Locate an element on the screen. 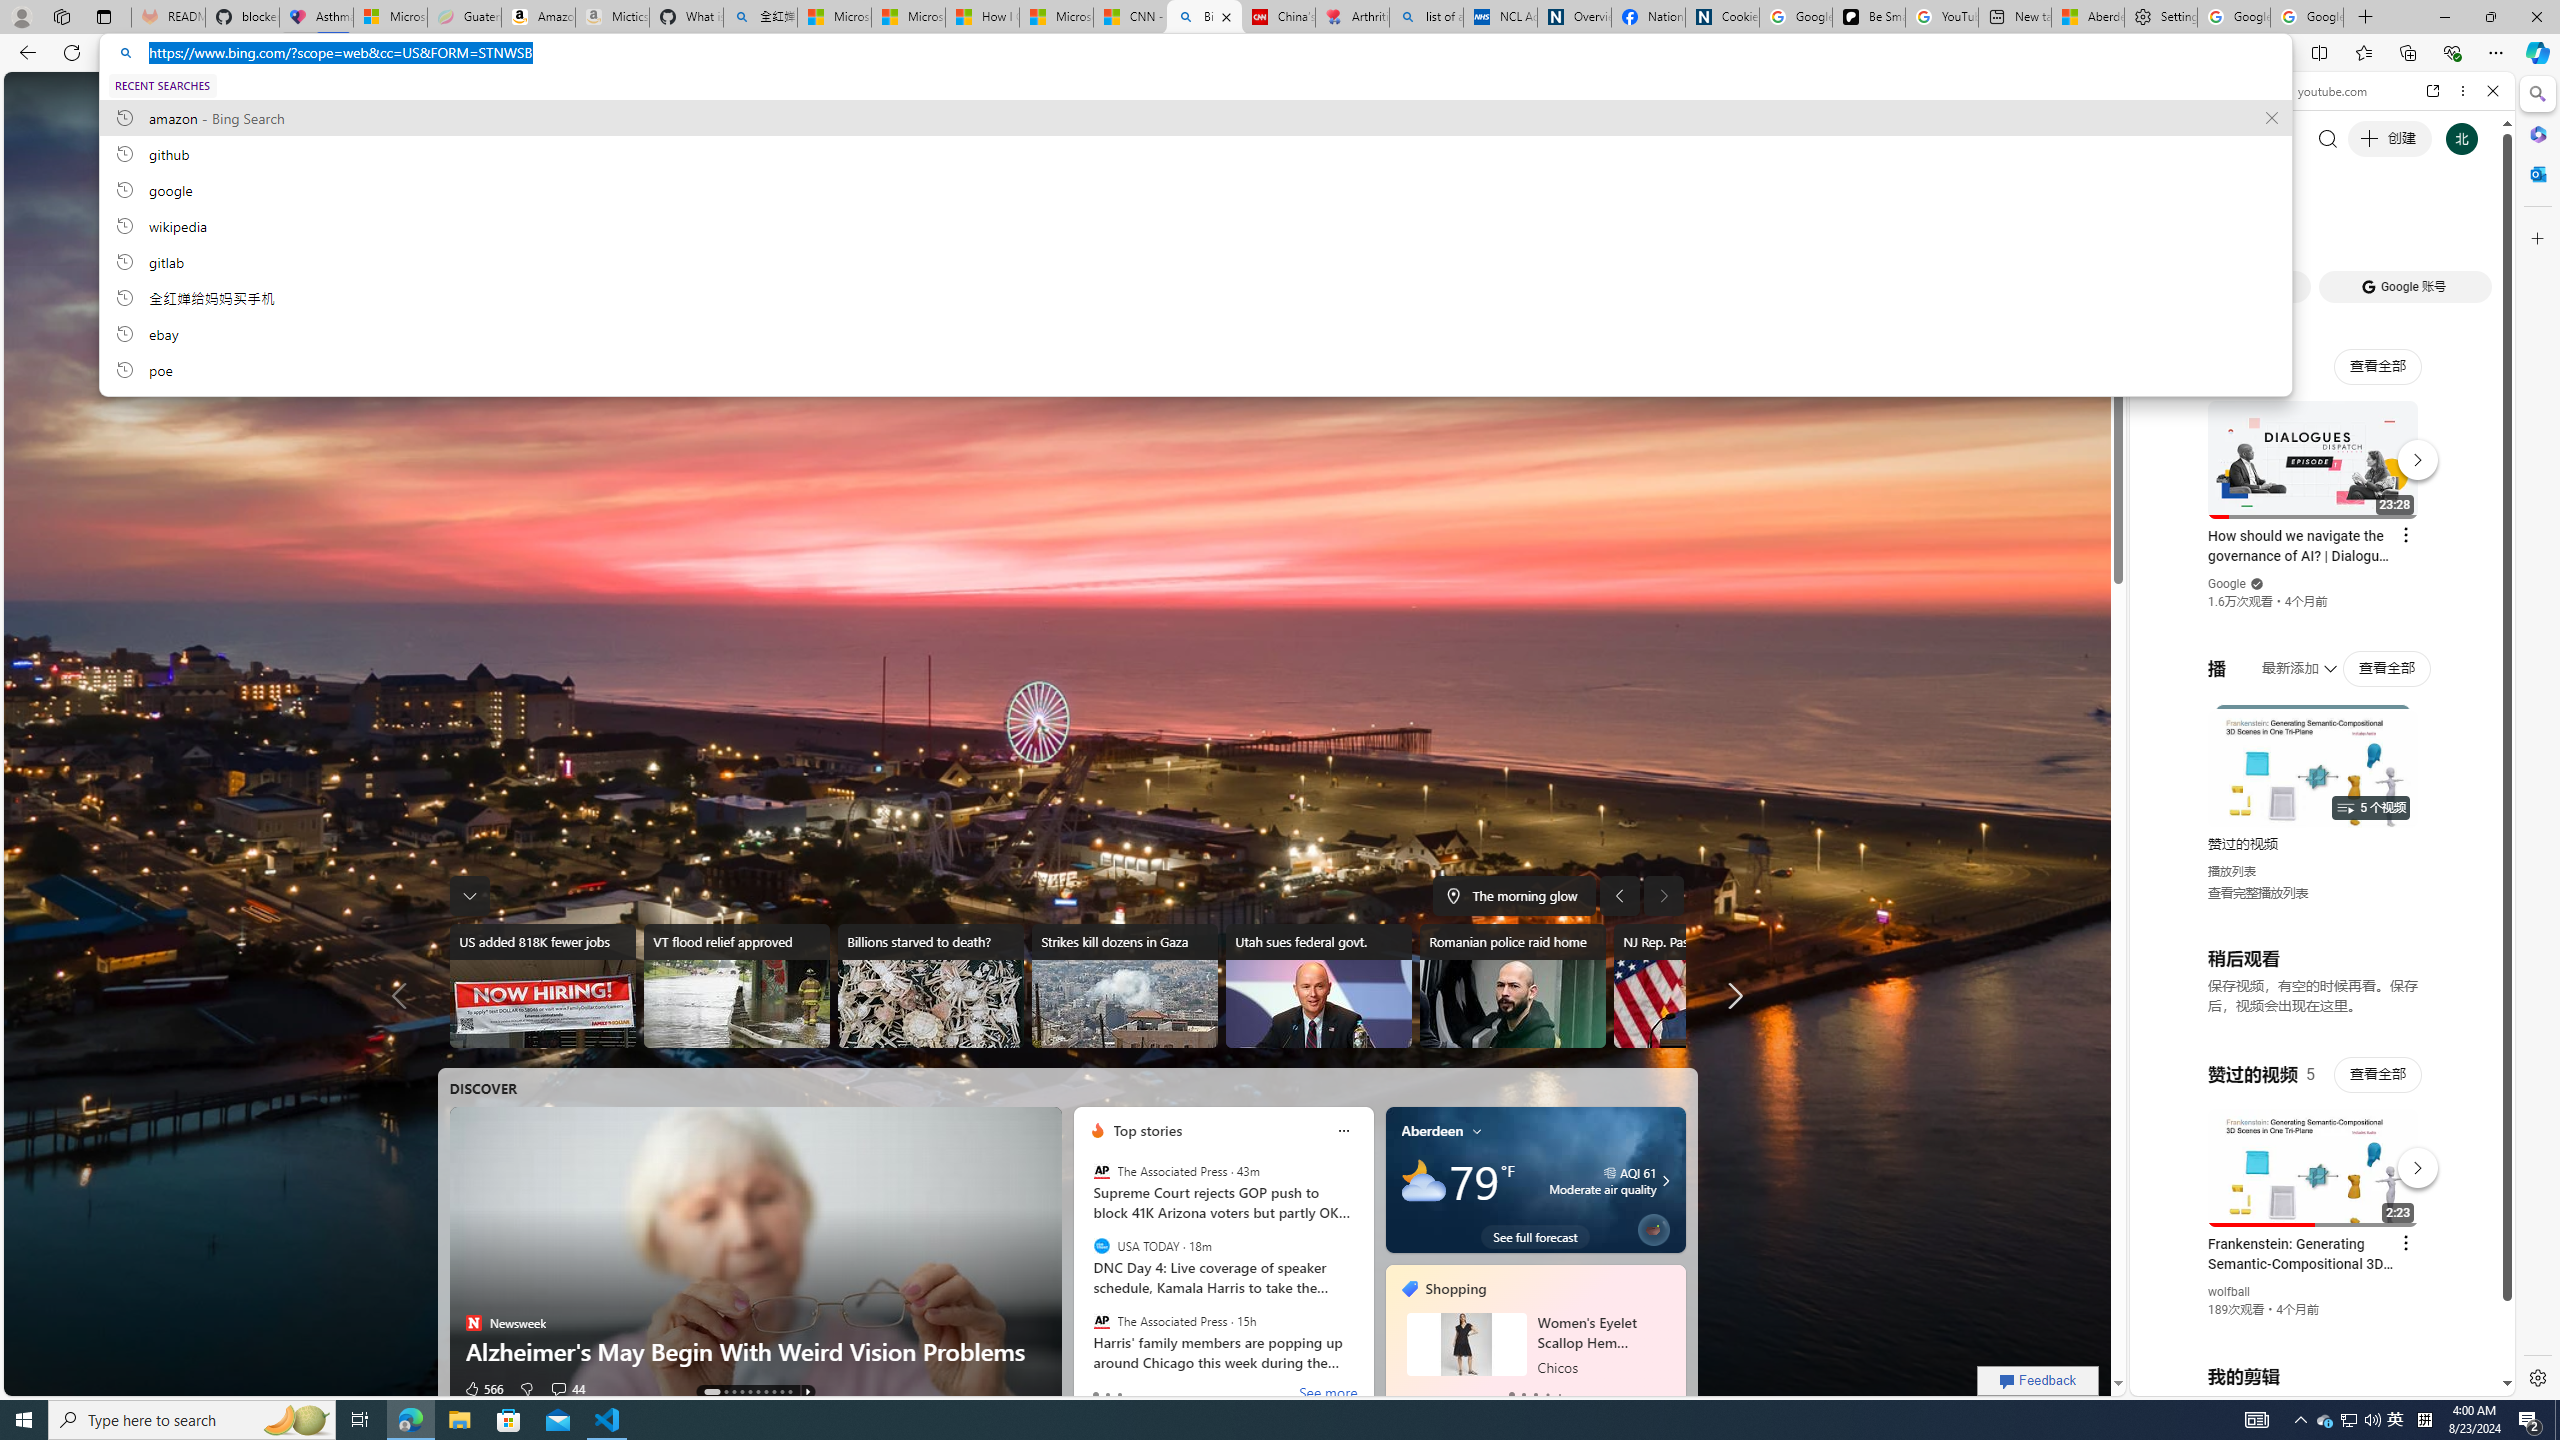 Image resolution: width=2560 pixels, height=1440 pixels. next is located at coordinates (1675, 1337).